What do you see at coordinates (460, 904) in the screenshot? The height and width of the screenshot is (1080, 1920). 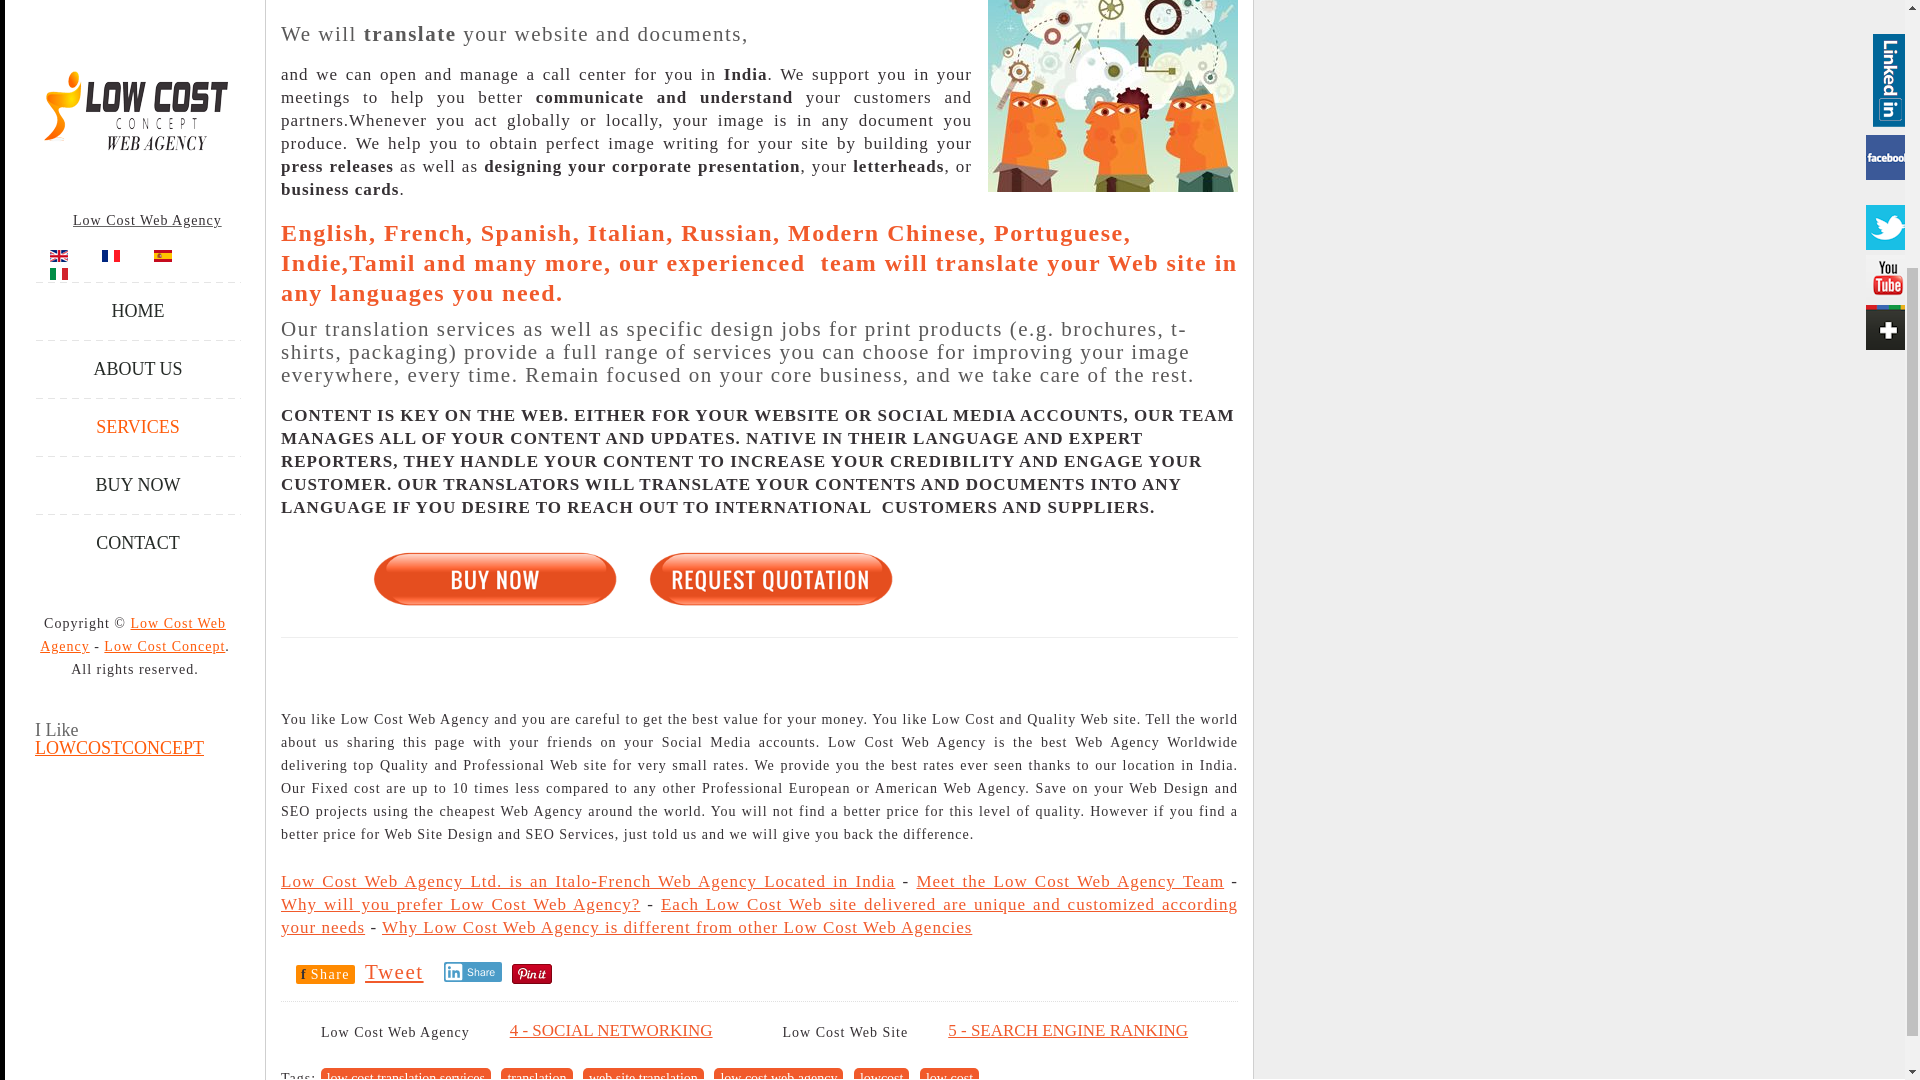 I see `Why will you prefer Low Cost Web Agency?` at bounding box center [460, 904].